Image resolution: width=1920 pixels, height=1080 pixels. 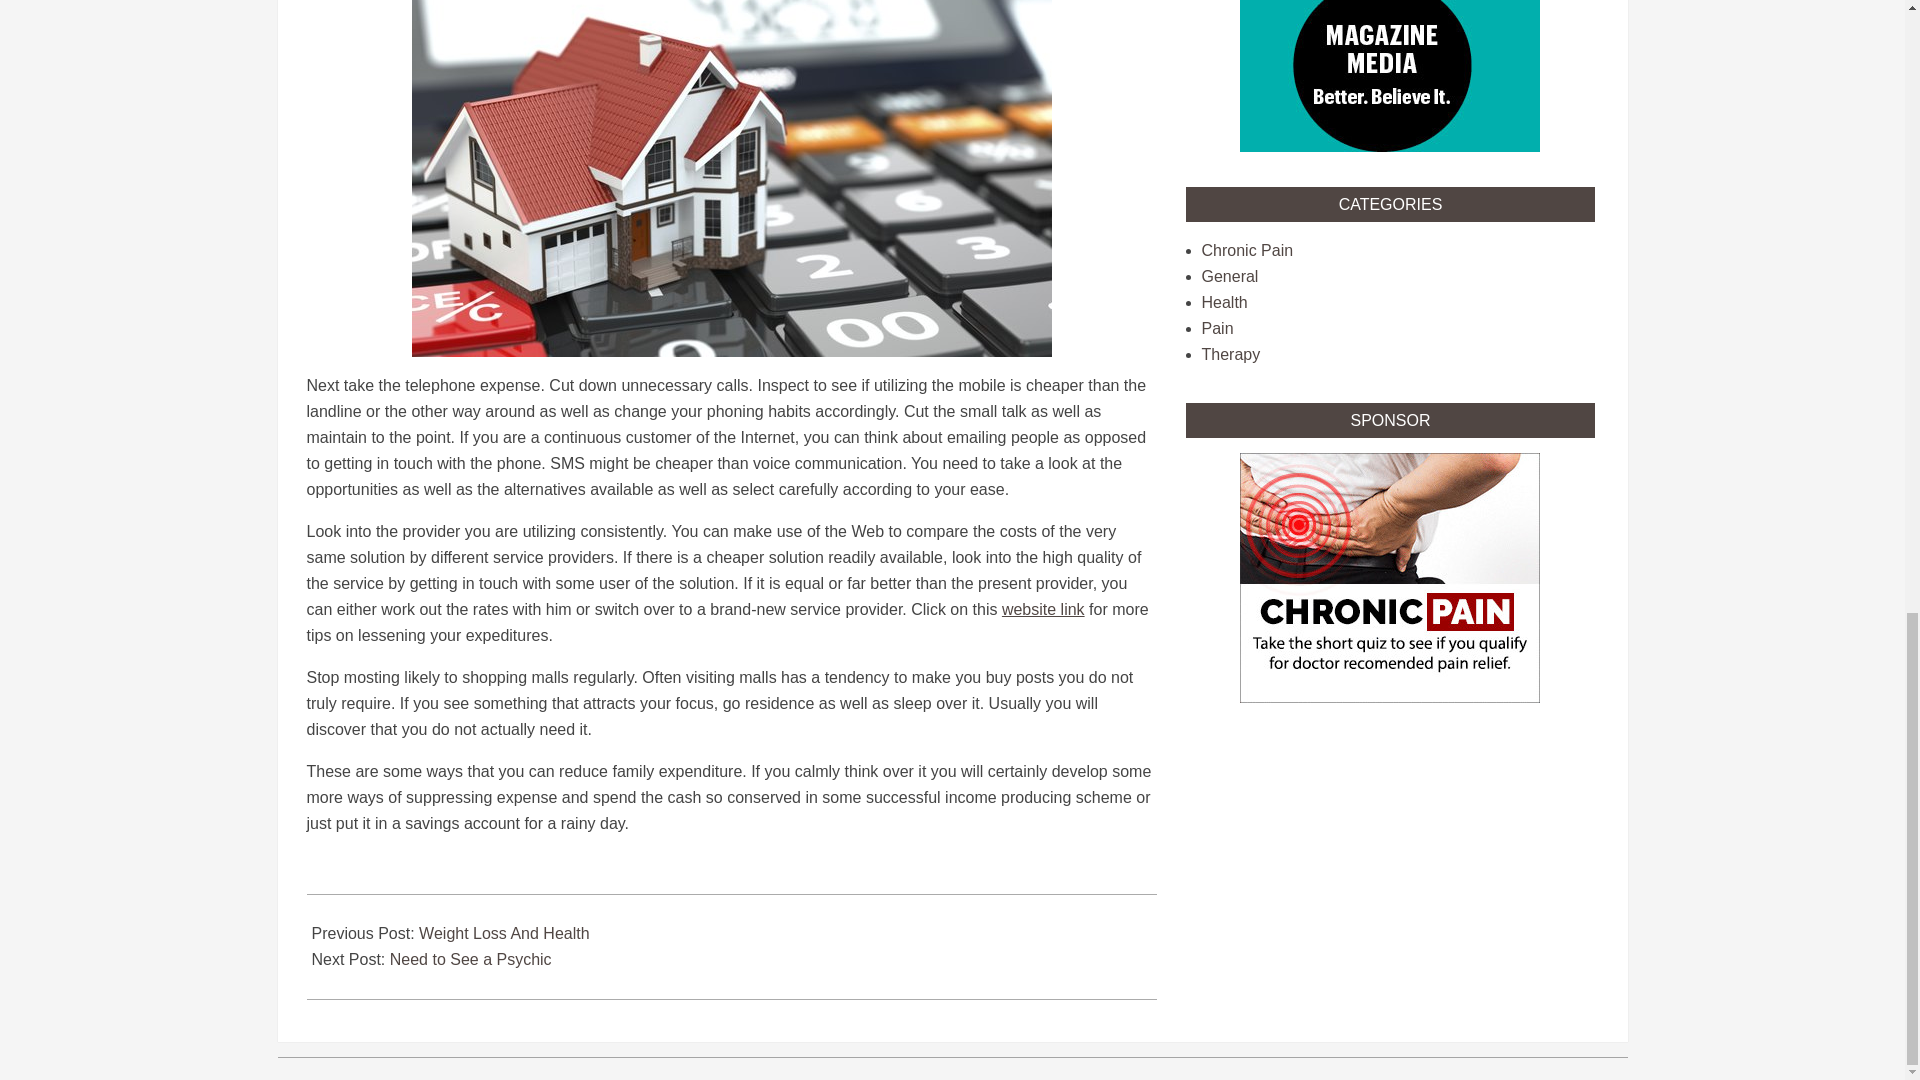 What do you see at coordinates (1248, 250) in the screenshot?
I see `Chronic Pain` at bounding box center [1248, 250].